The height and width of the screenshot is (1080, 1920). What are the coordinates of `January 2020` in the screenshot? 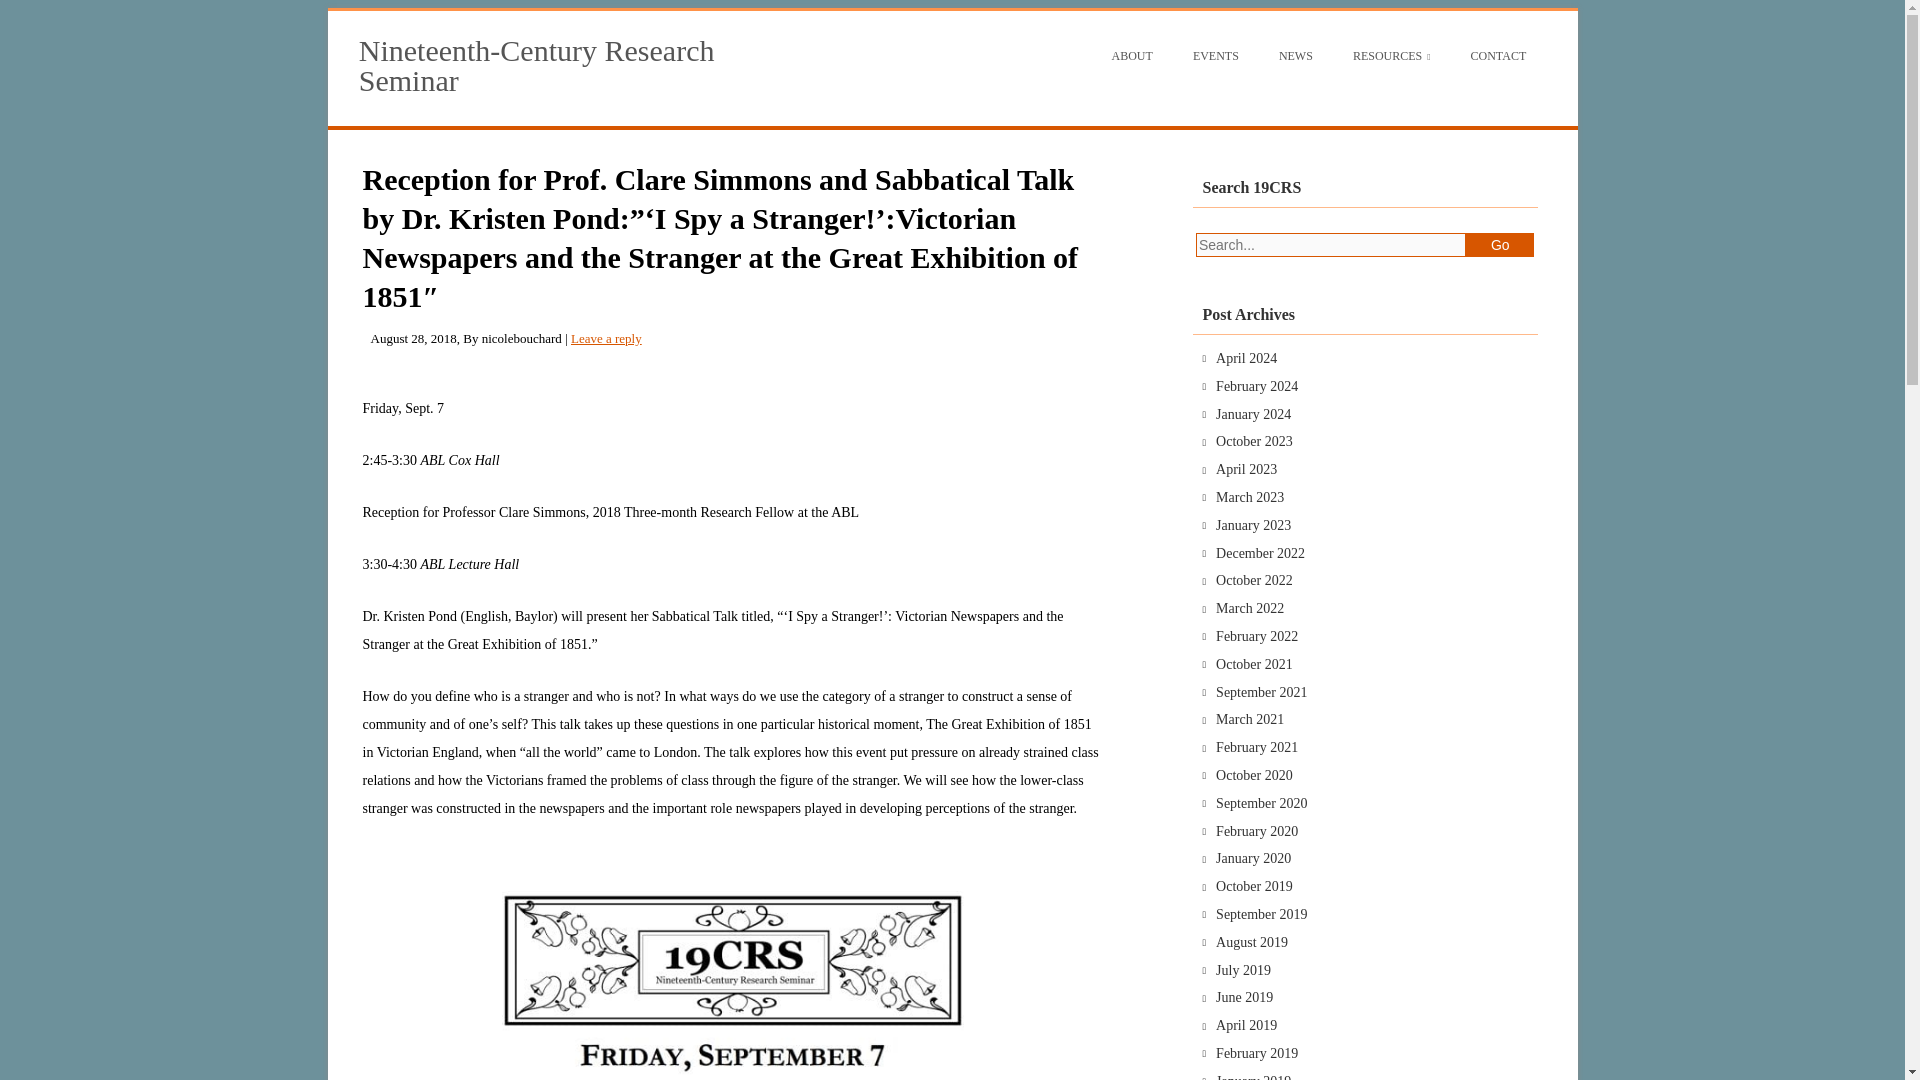 It's located at (1252, 858).